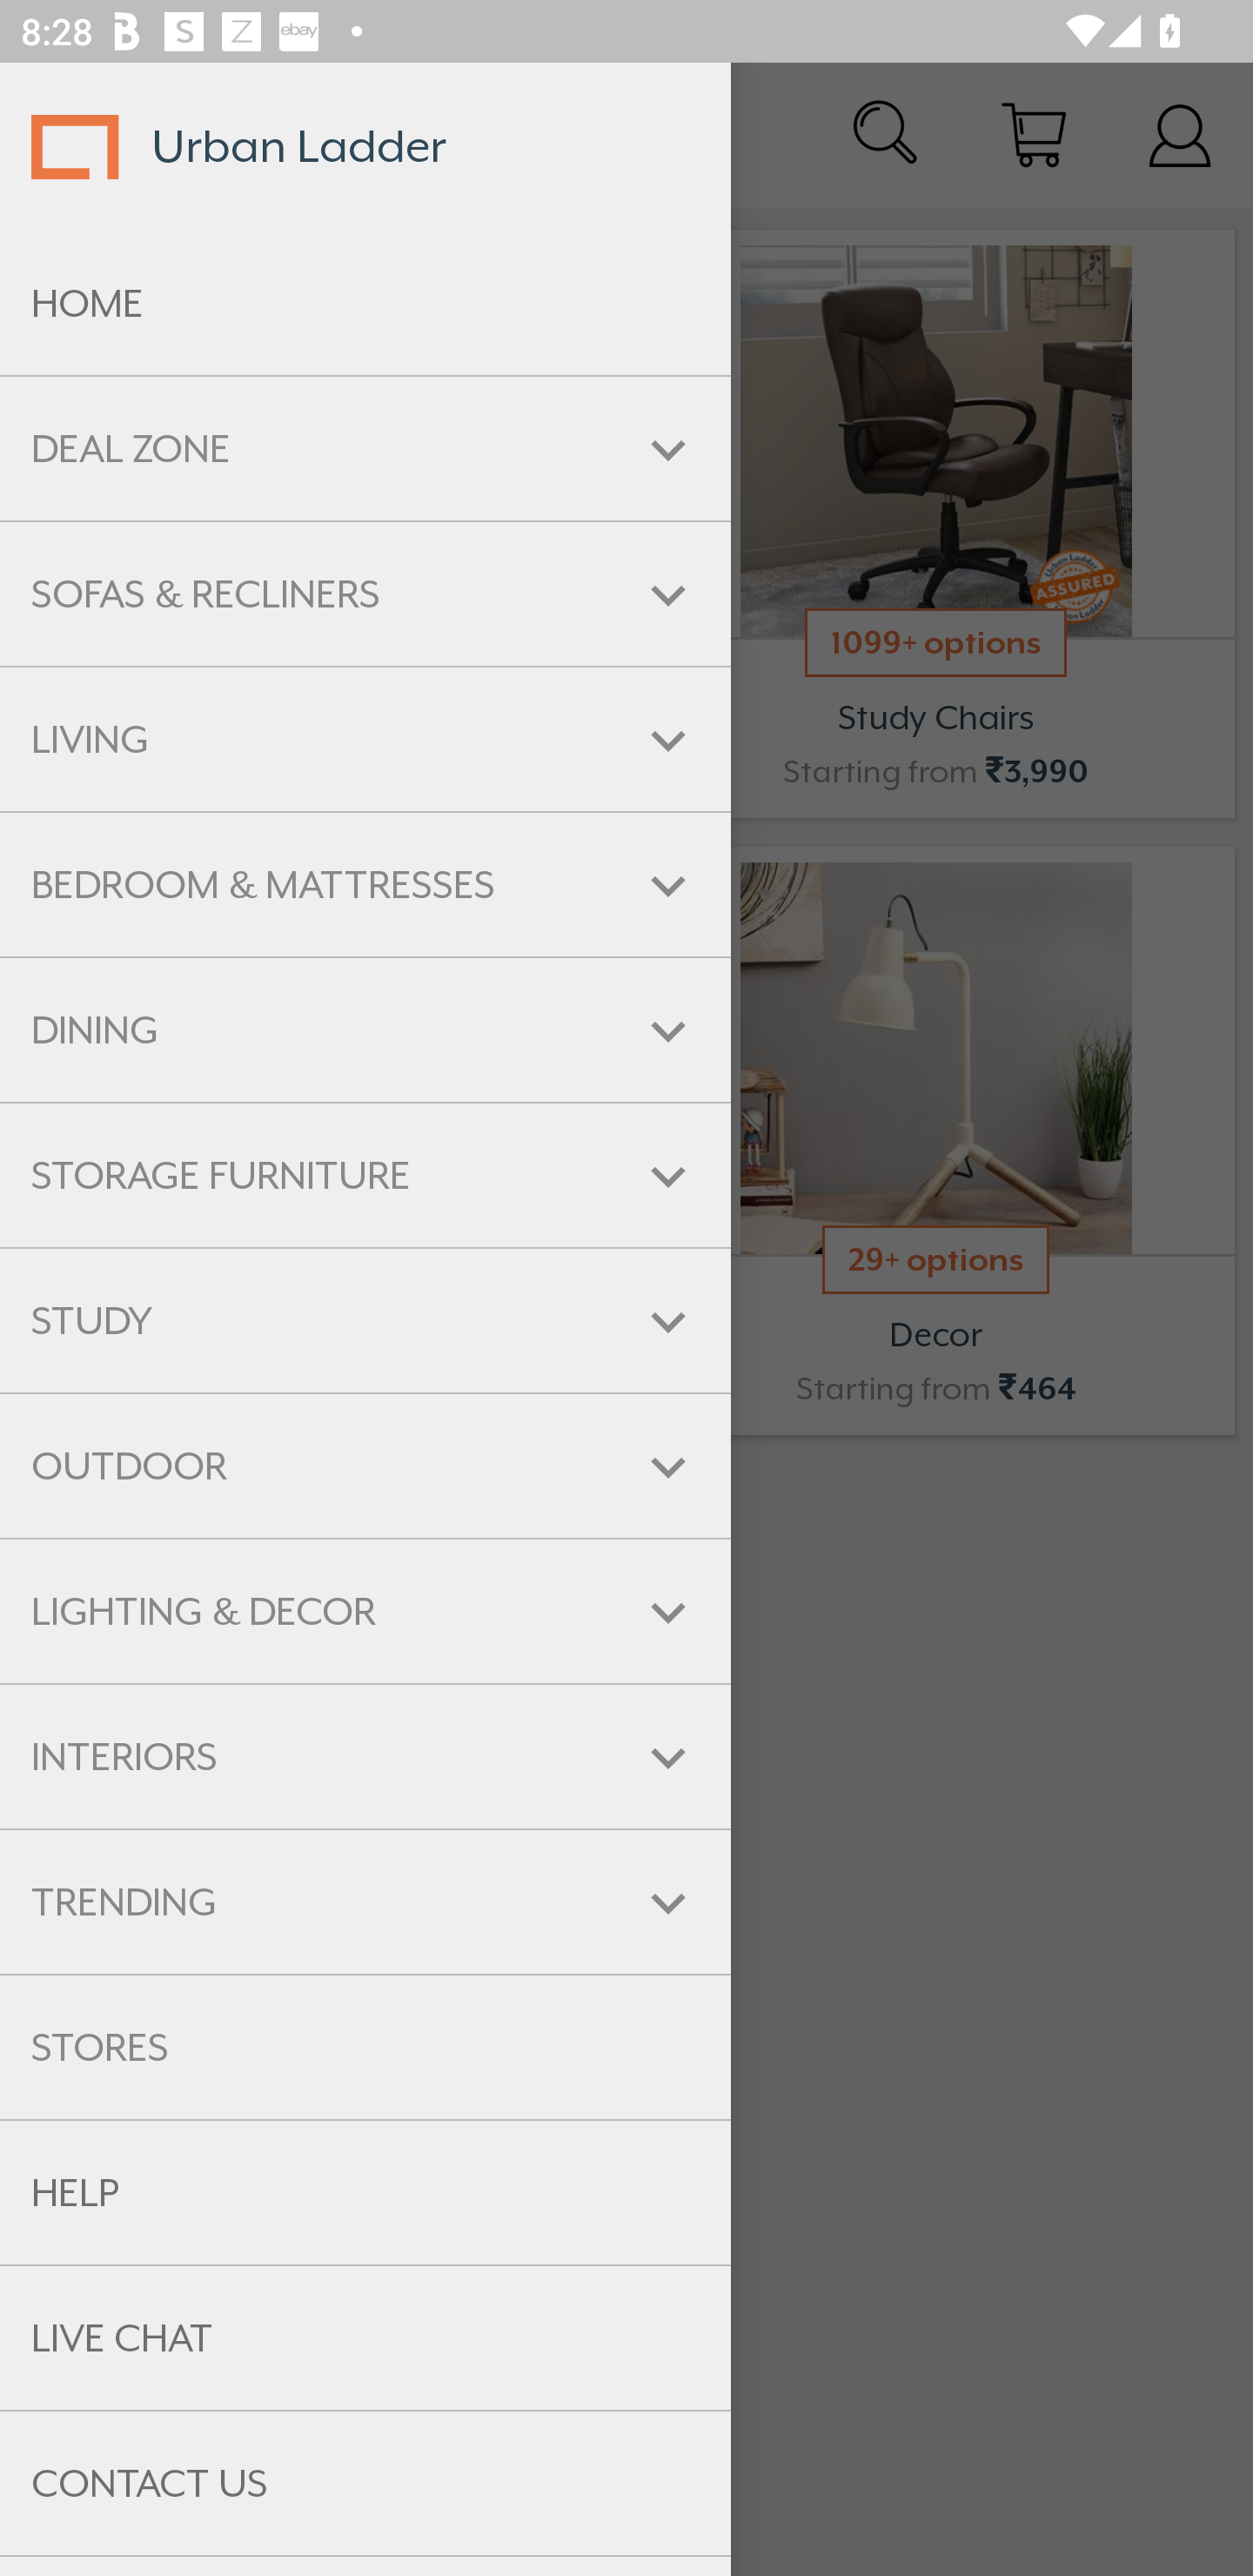 The image size is (1253, 2576). What do you see at coordinates (365, 1175) in the screenshot?
I see `STORAGE FURNITURE ` at bounding box center [365, 1175].